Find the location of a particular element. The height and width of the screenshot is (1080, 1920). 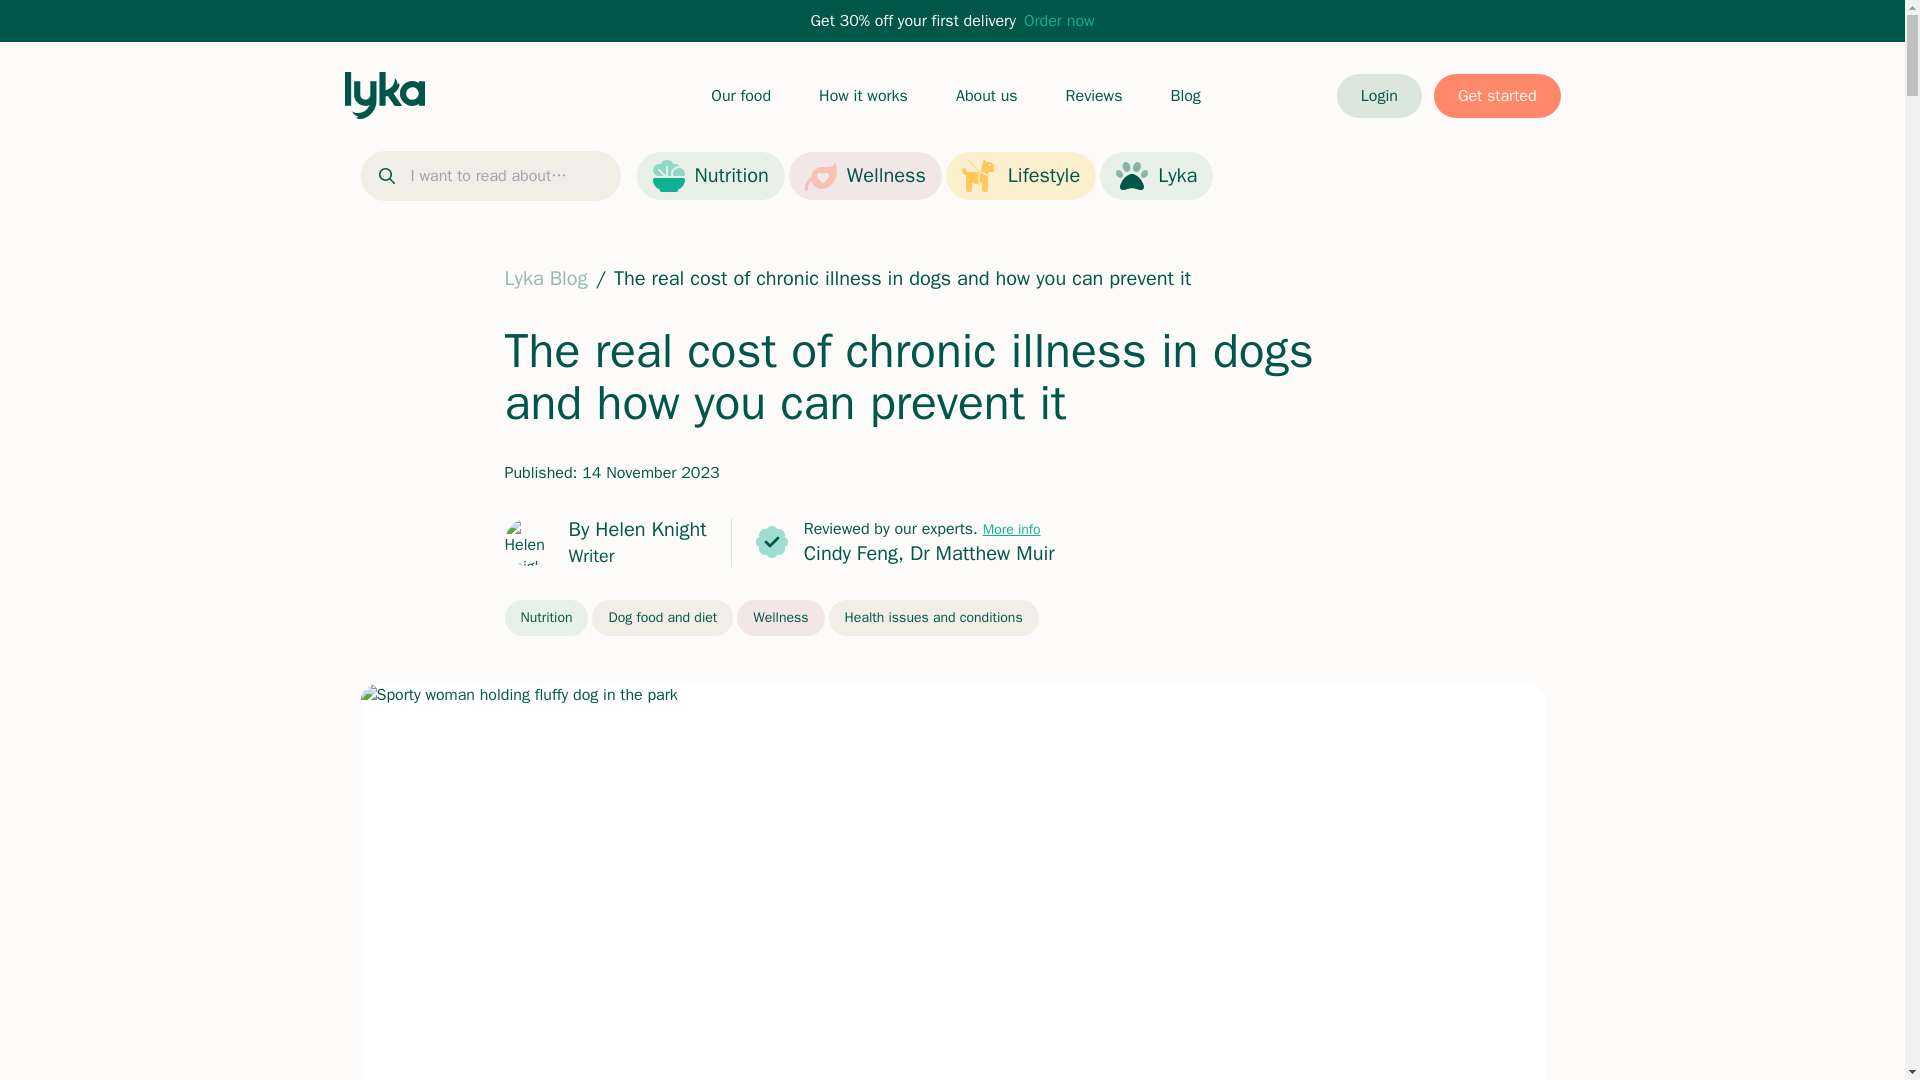

About us is located at coordinates (987, 95).